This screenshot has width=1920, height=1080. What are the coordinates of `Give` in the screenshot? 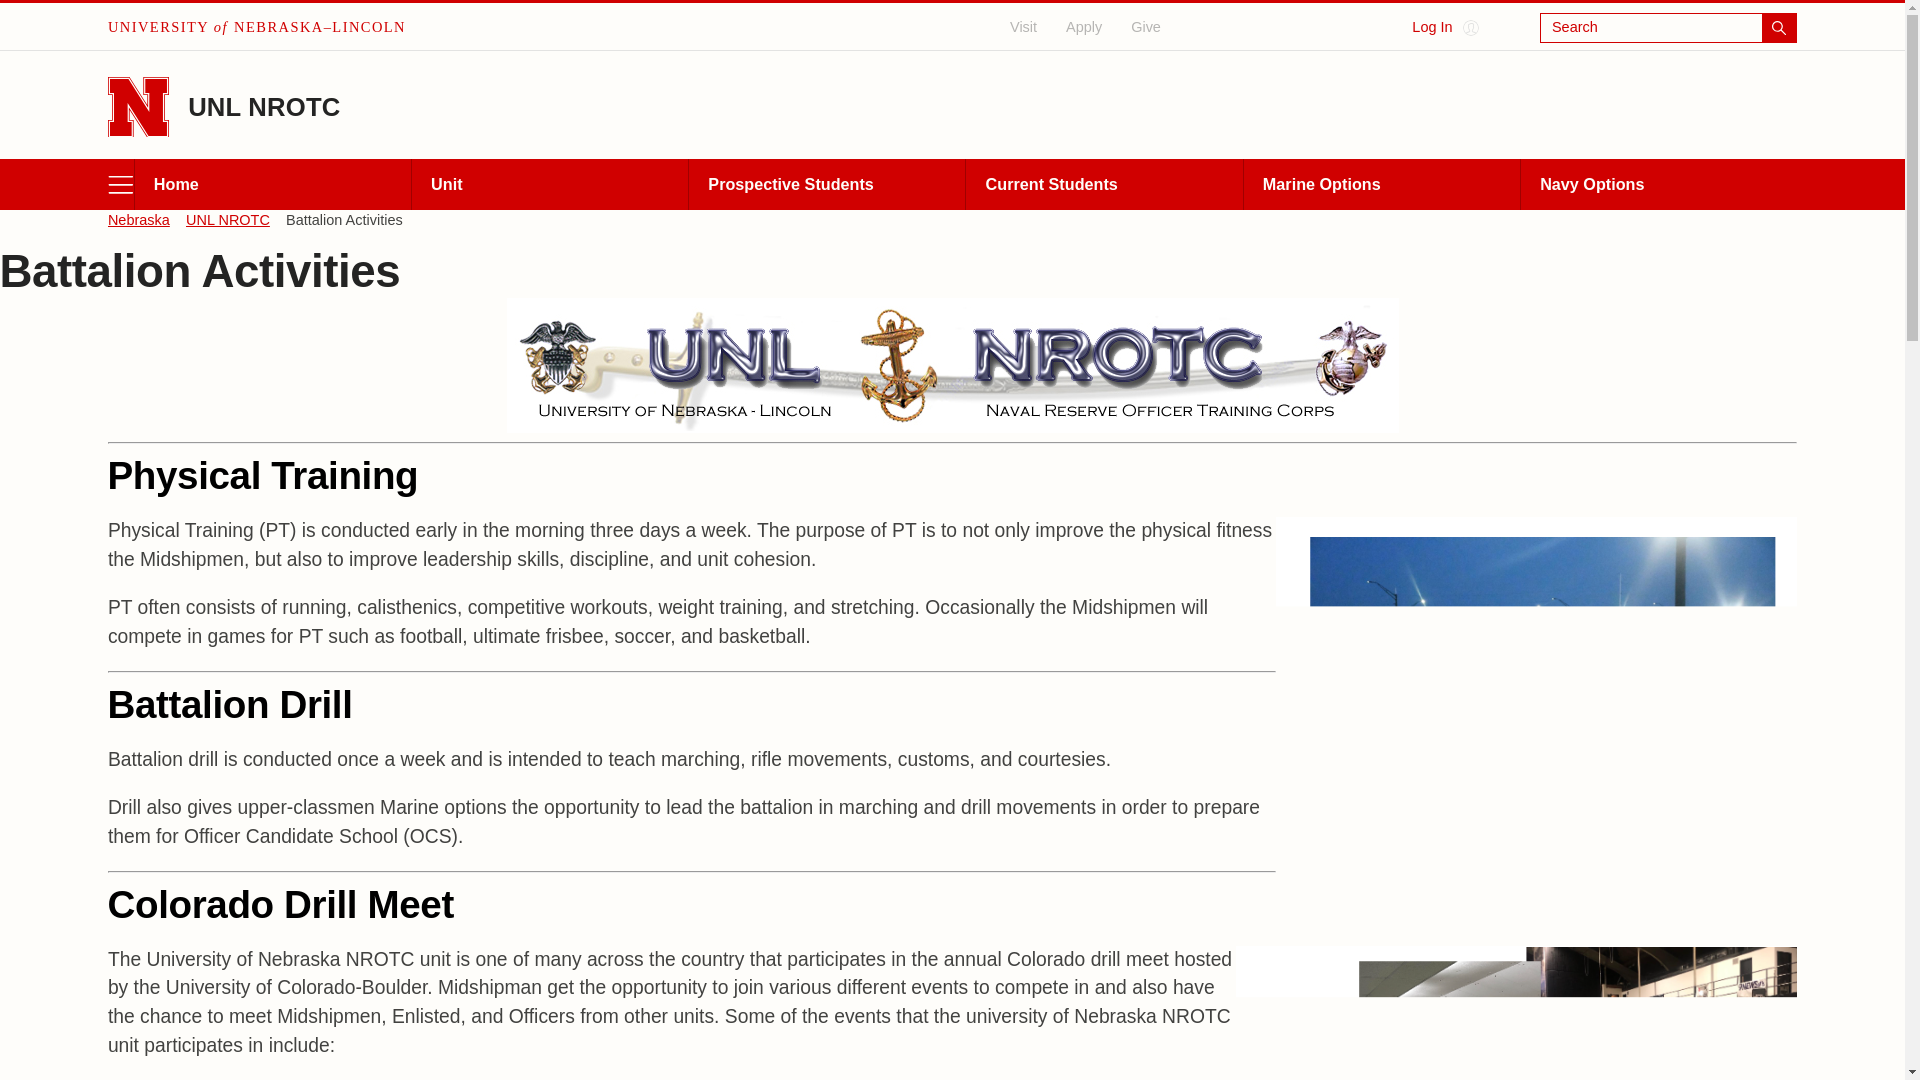 It's located at (1146, 27).